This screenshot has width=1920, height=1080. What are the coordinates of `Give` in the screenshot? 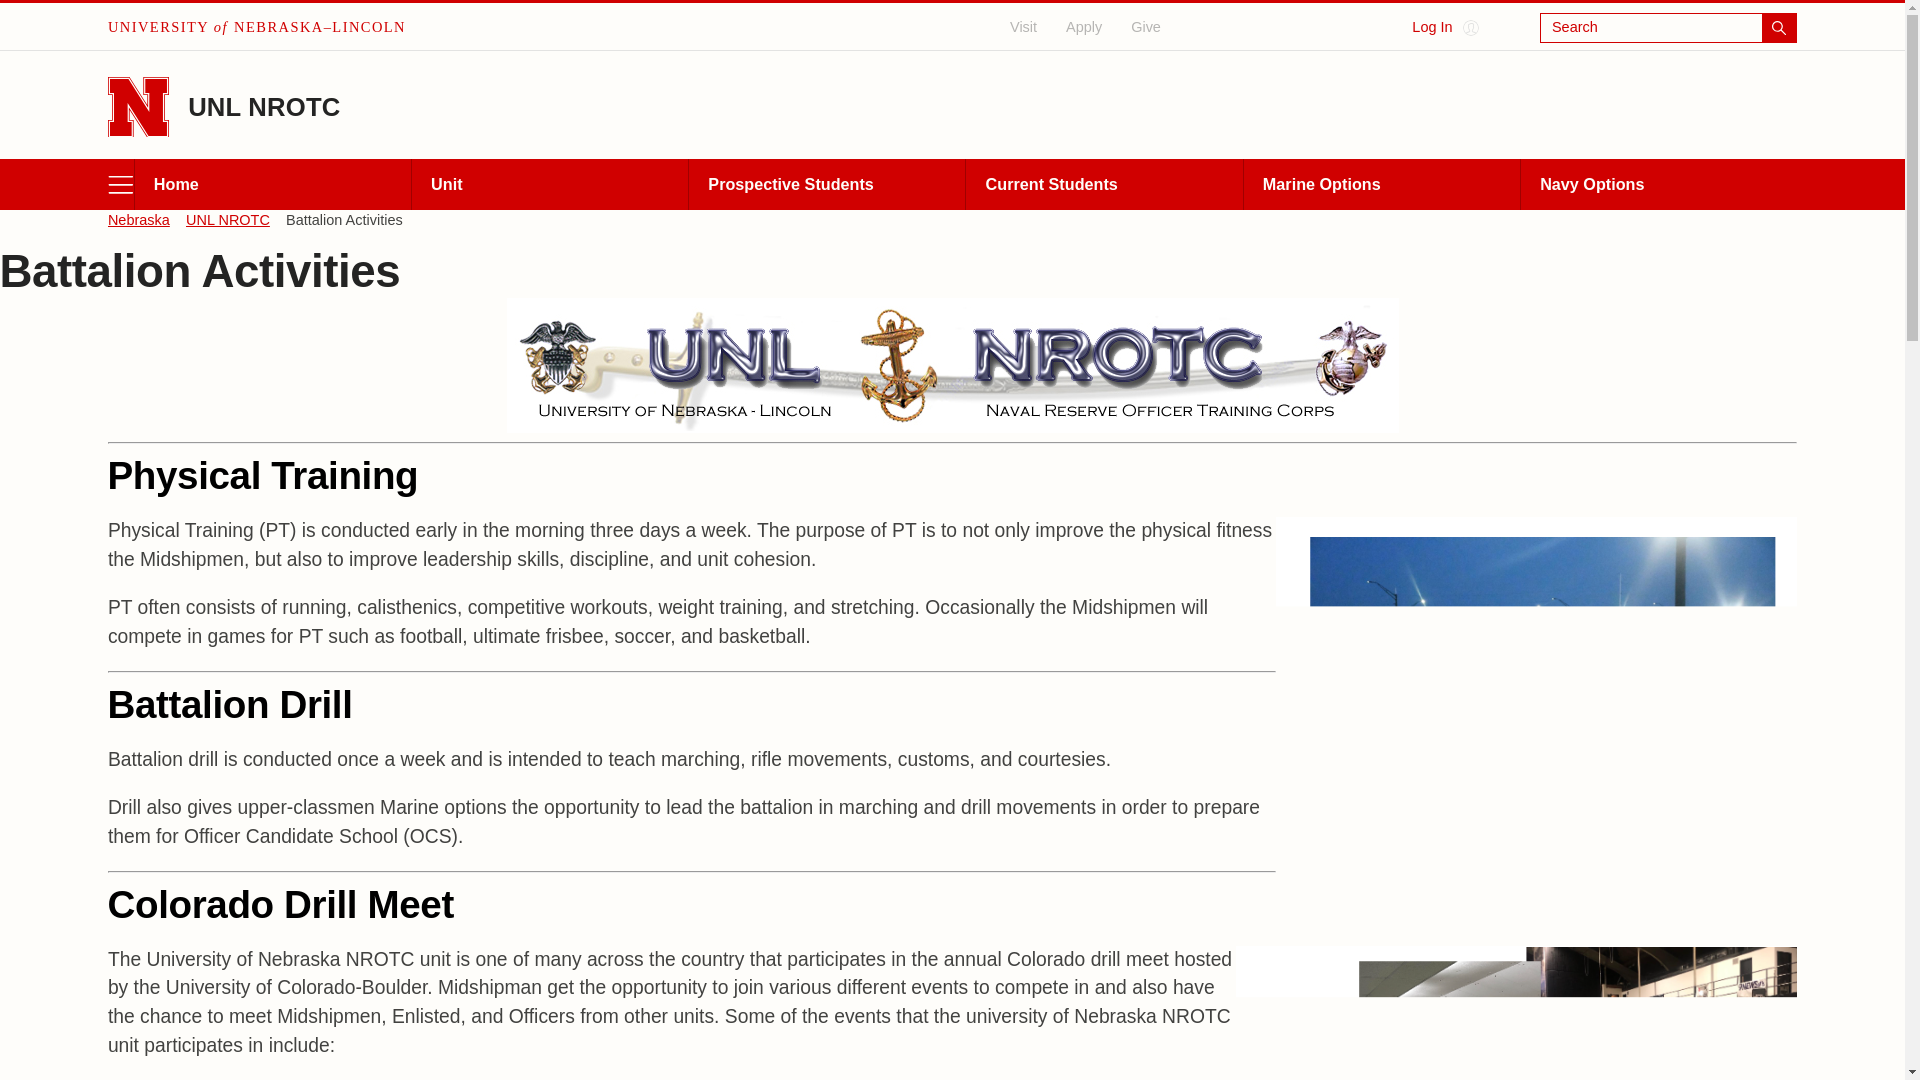 It's located at (1146, 27).